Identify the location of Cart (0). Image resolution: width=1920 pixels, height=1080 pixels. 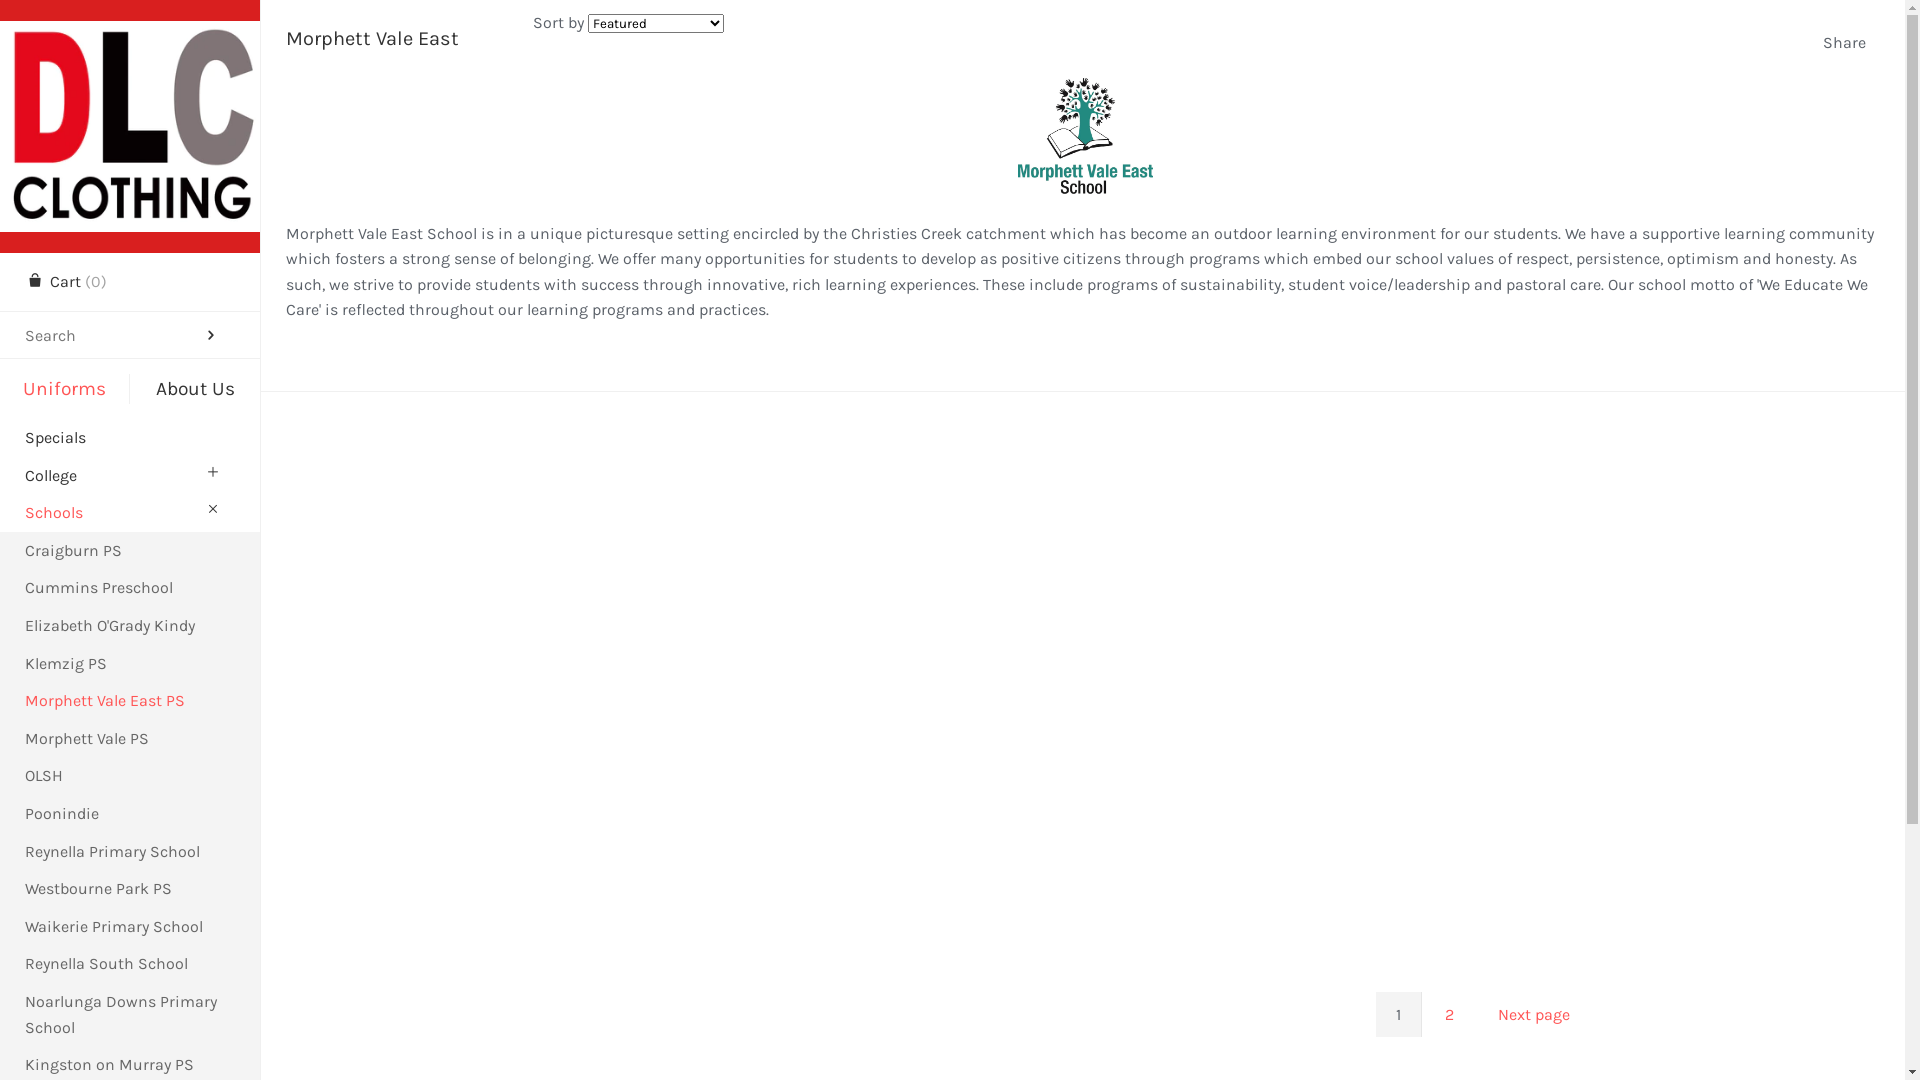
(66, 282).